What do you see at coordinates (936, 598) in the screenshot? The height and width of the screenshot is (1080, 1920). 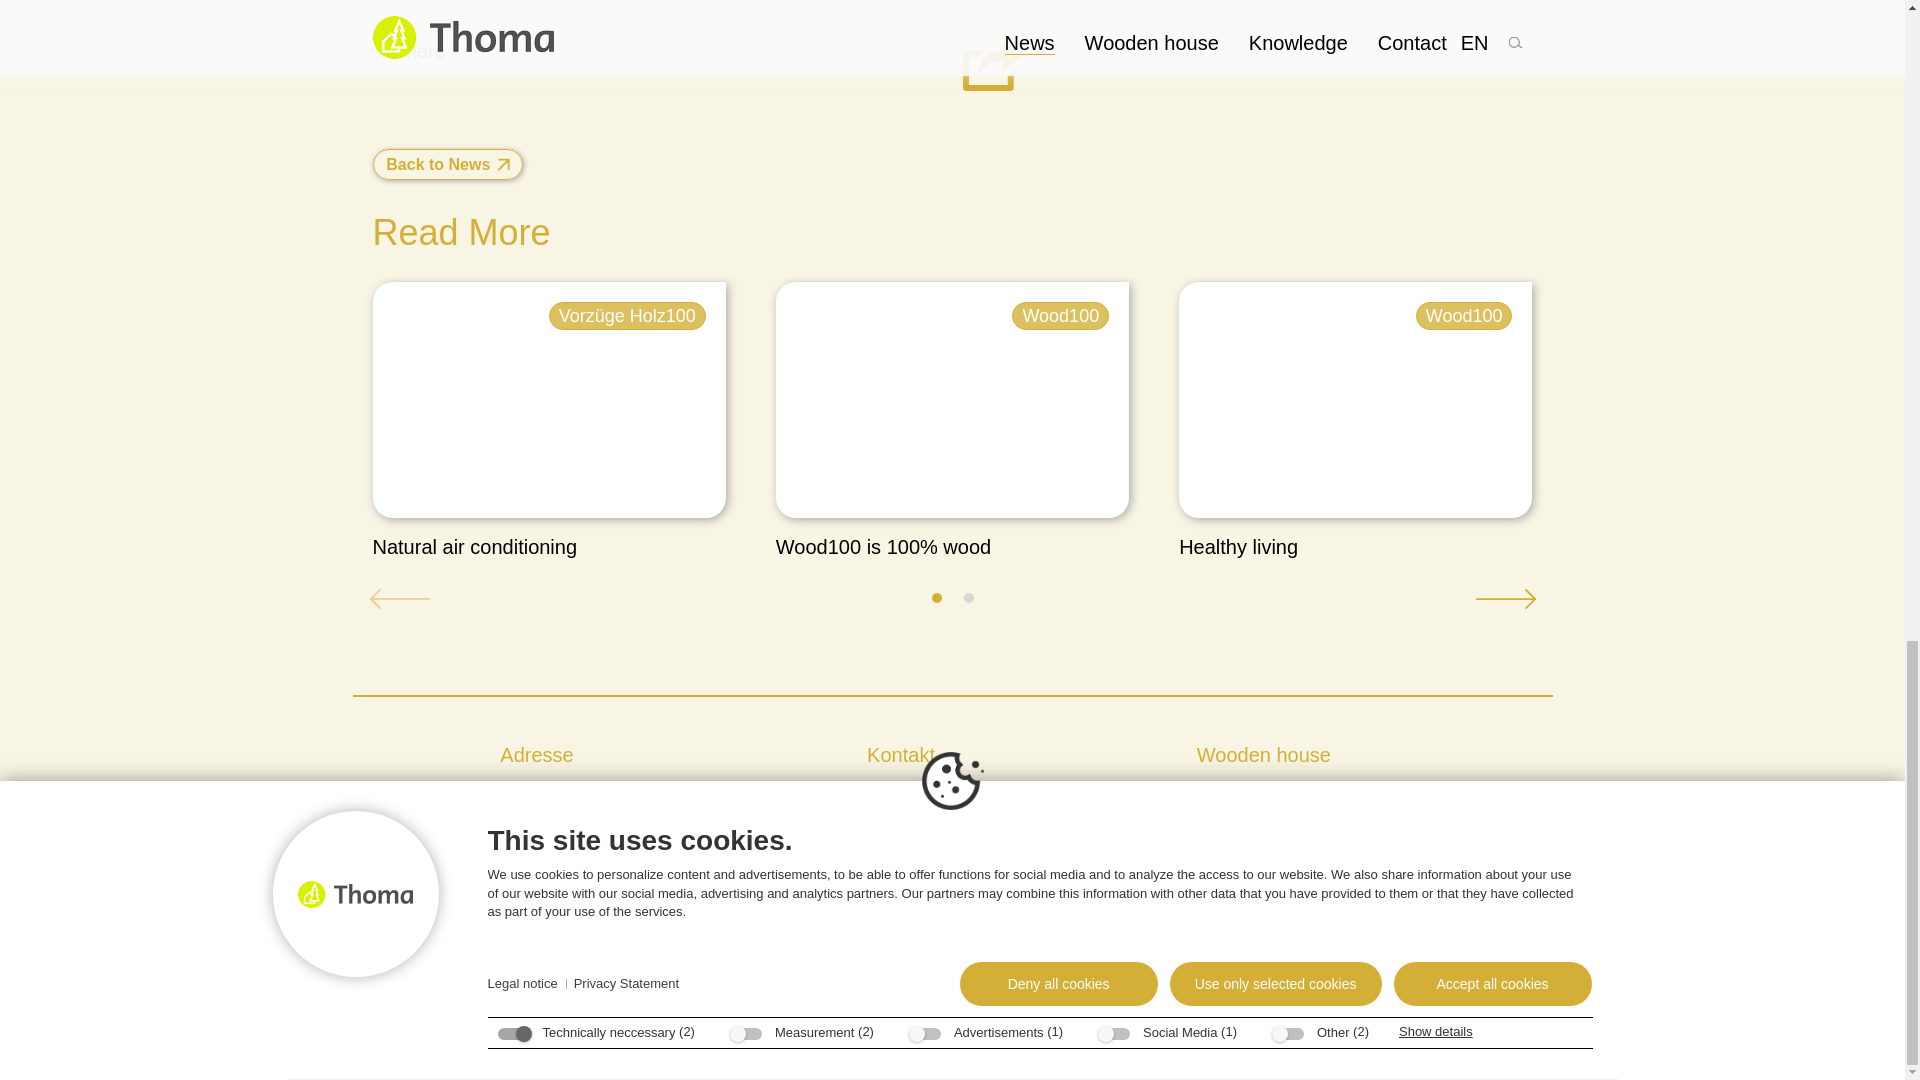 I see `O` at bounding box center [936, 598].